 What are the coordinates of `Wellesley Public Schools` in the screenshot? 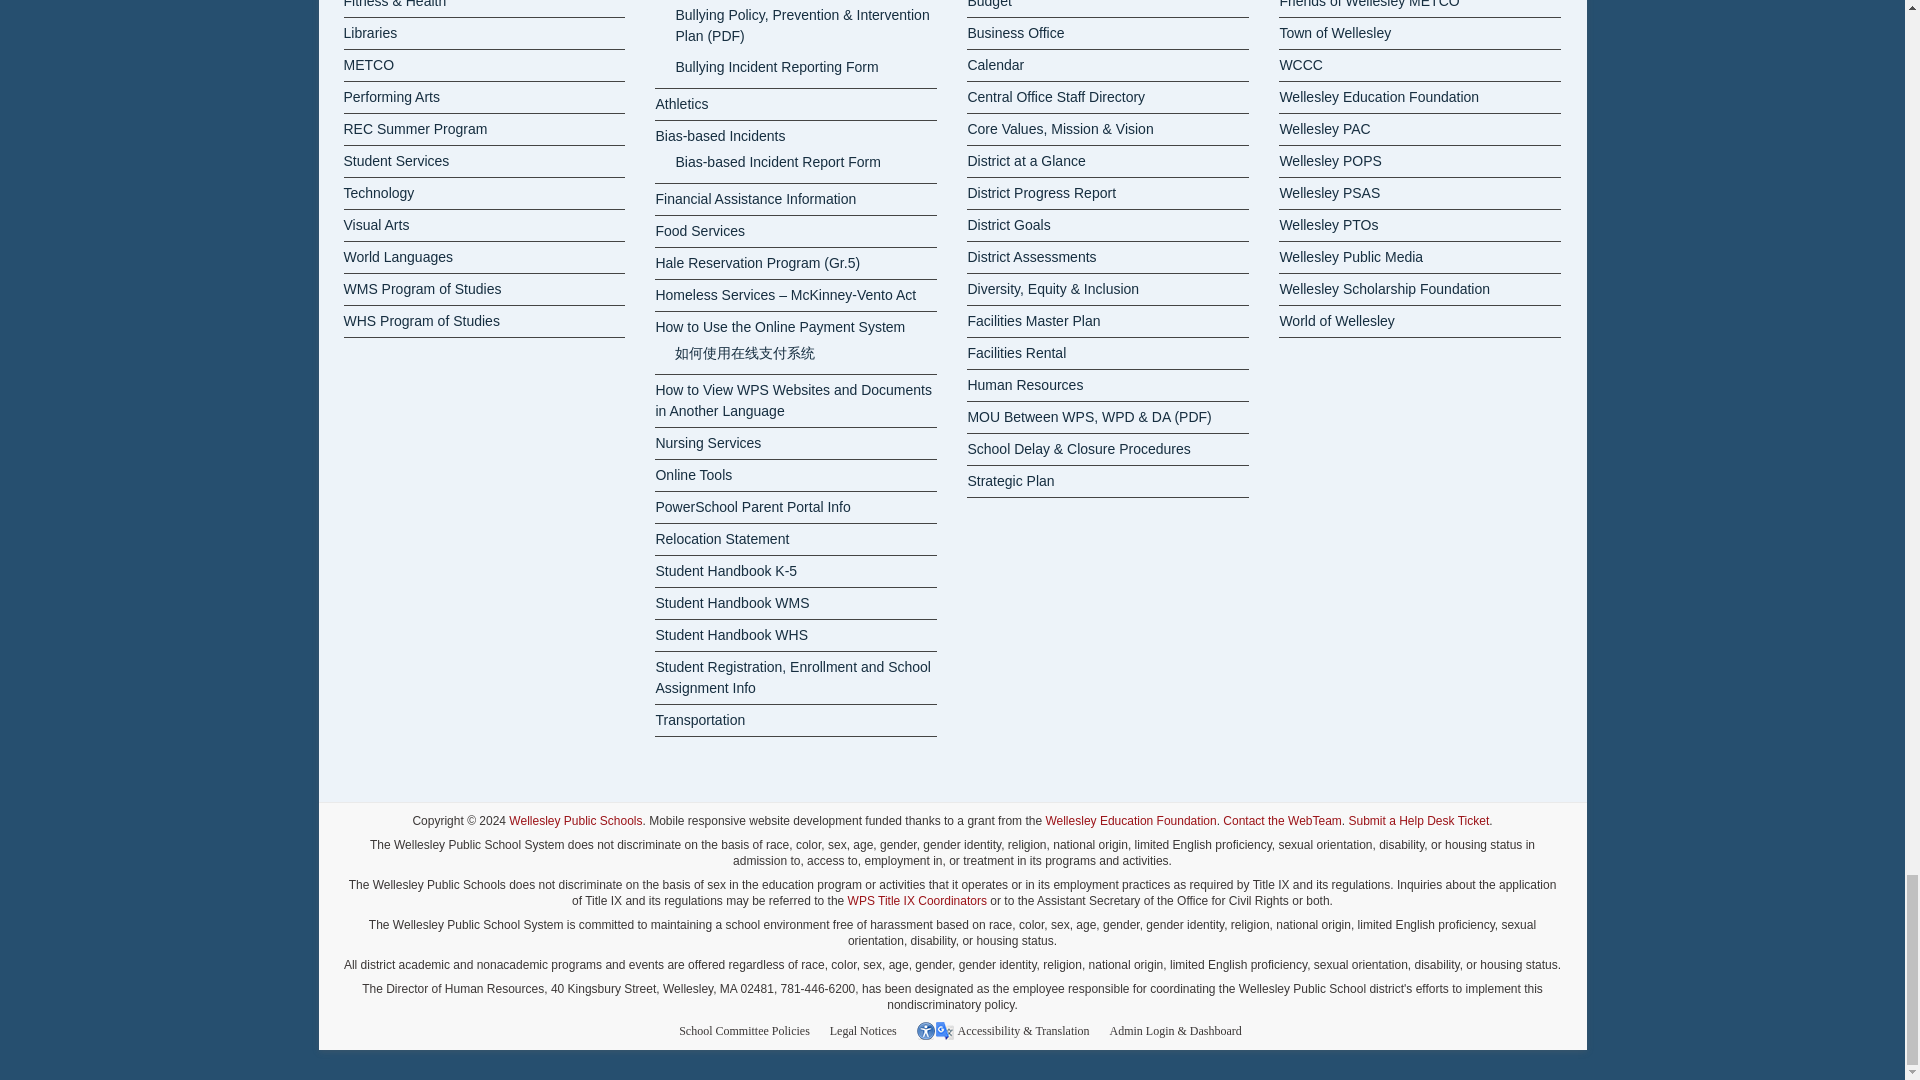 It's located at (574, 821).